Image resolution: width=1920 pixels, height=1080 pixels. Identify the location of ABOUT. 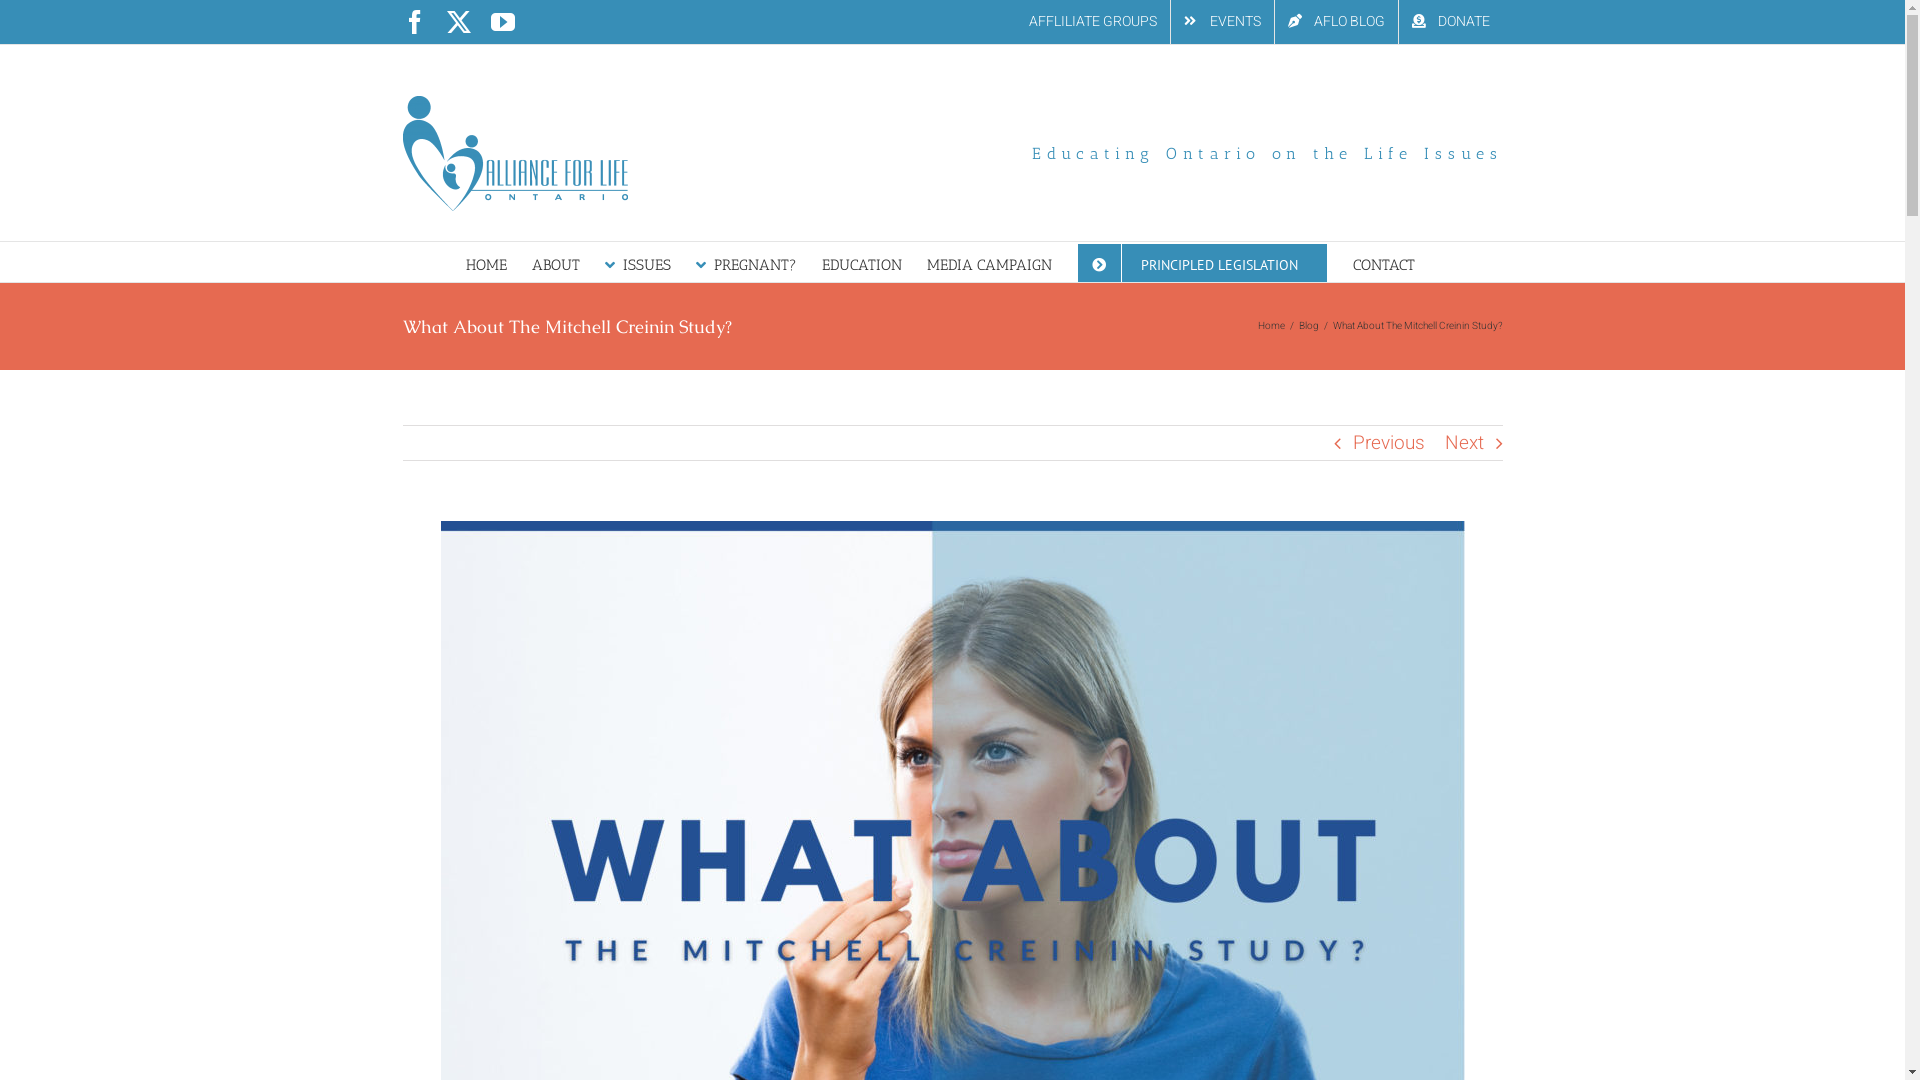
(556, 262).